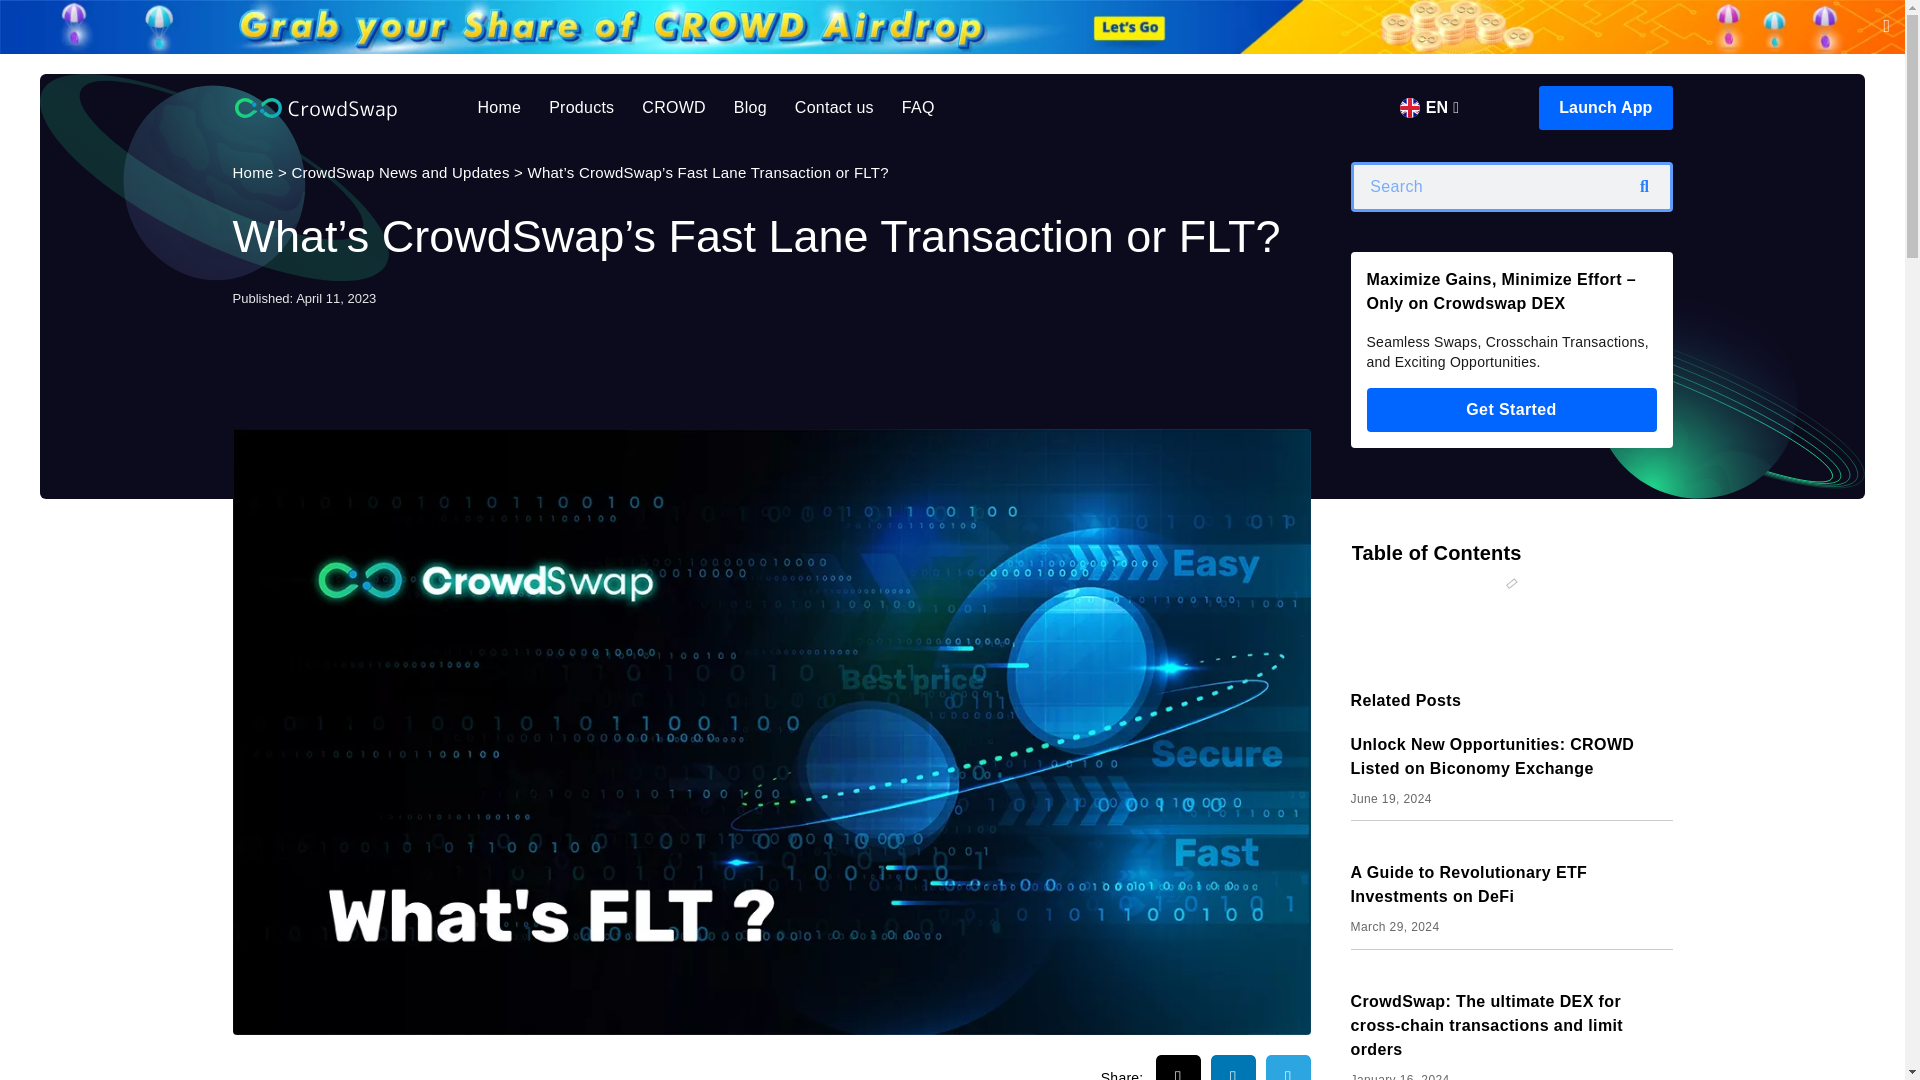  What do you see at coordinates (1430, 108) in the screenshot?
I see `EN` at bounding box center [1430, 108].